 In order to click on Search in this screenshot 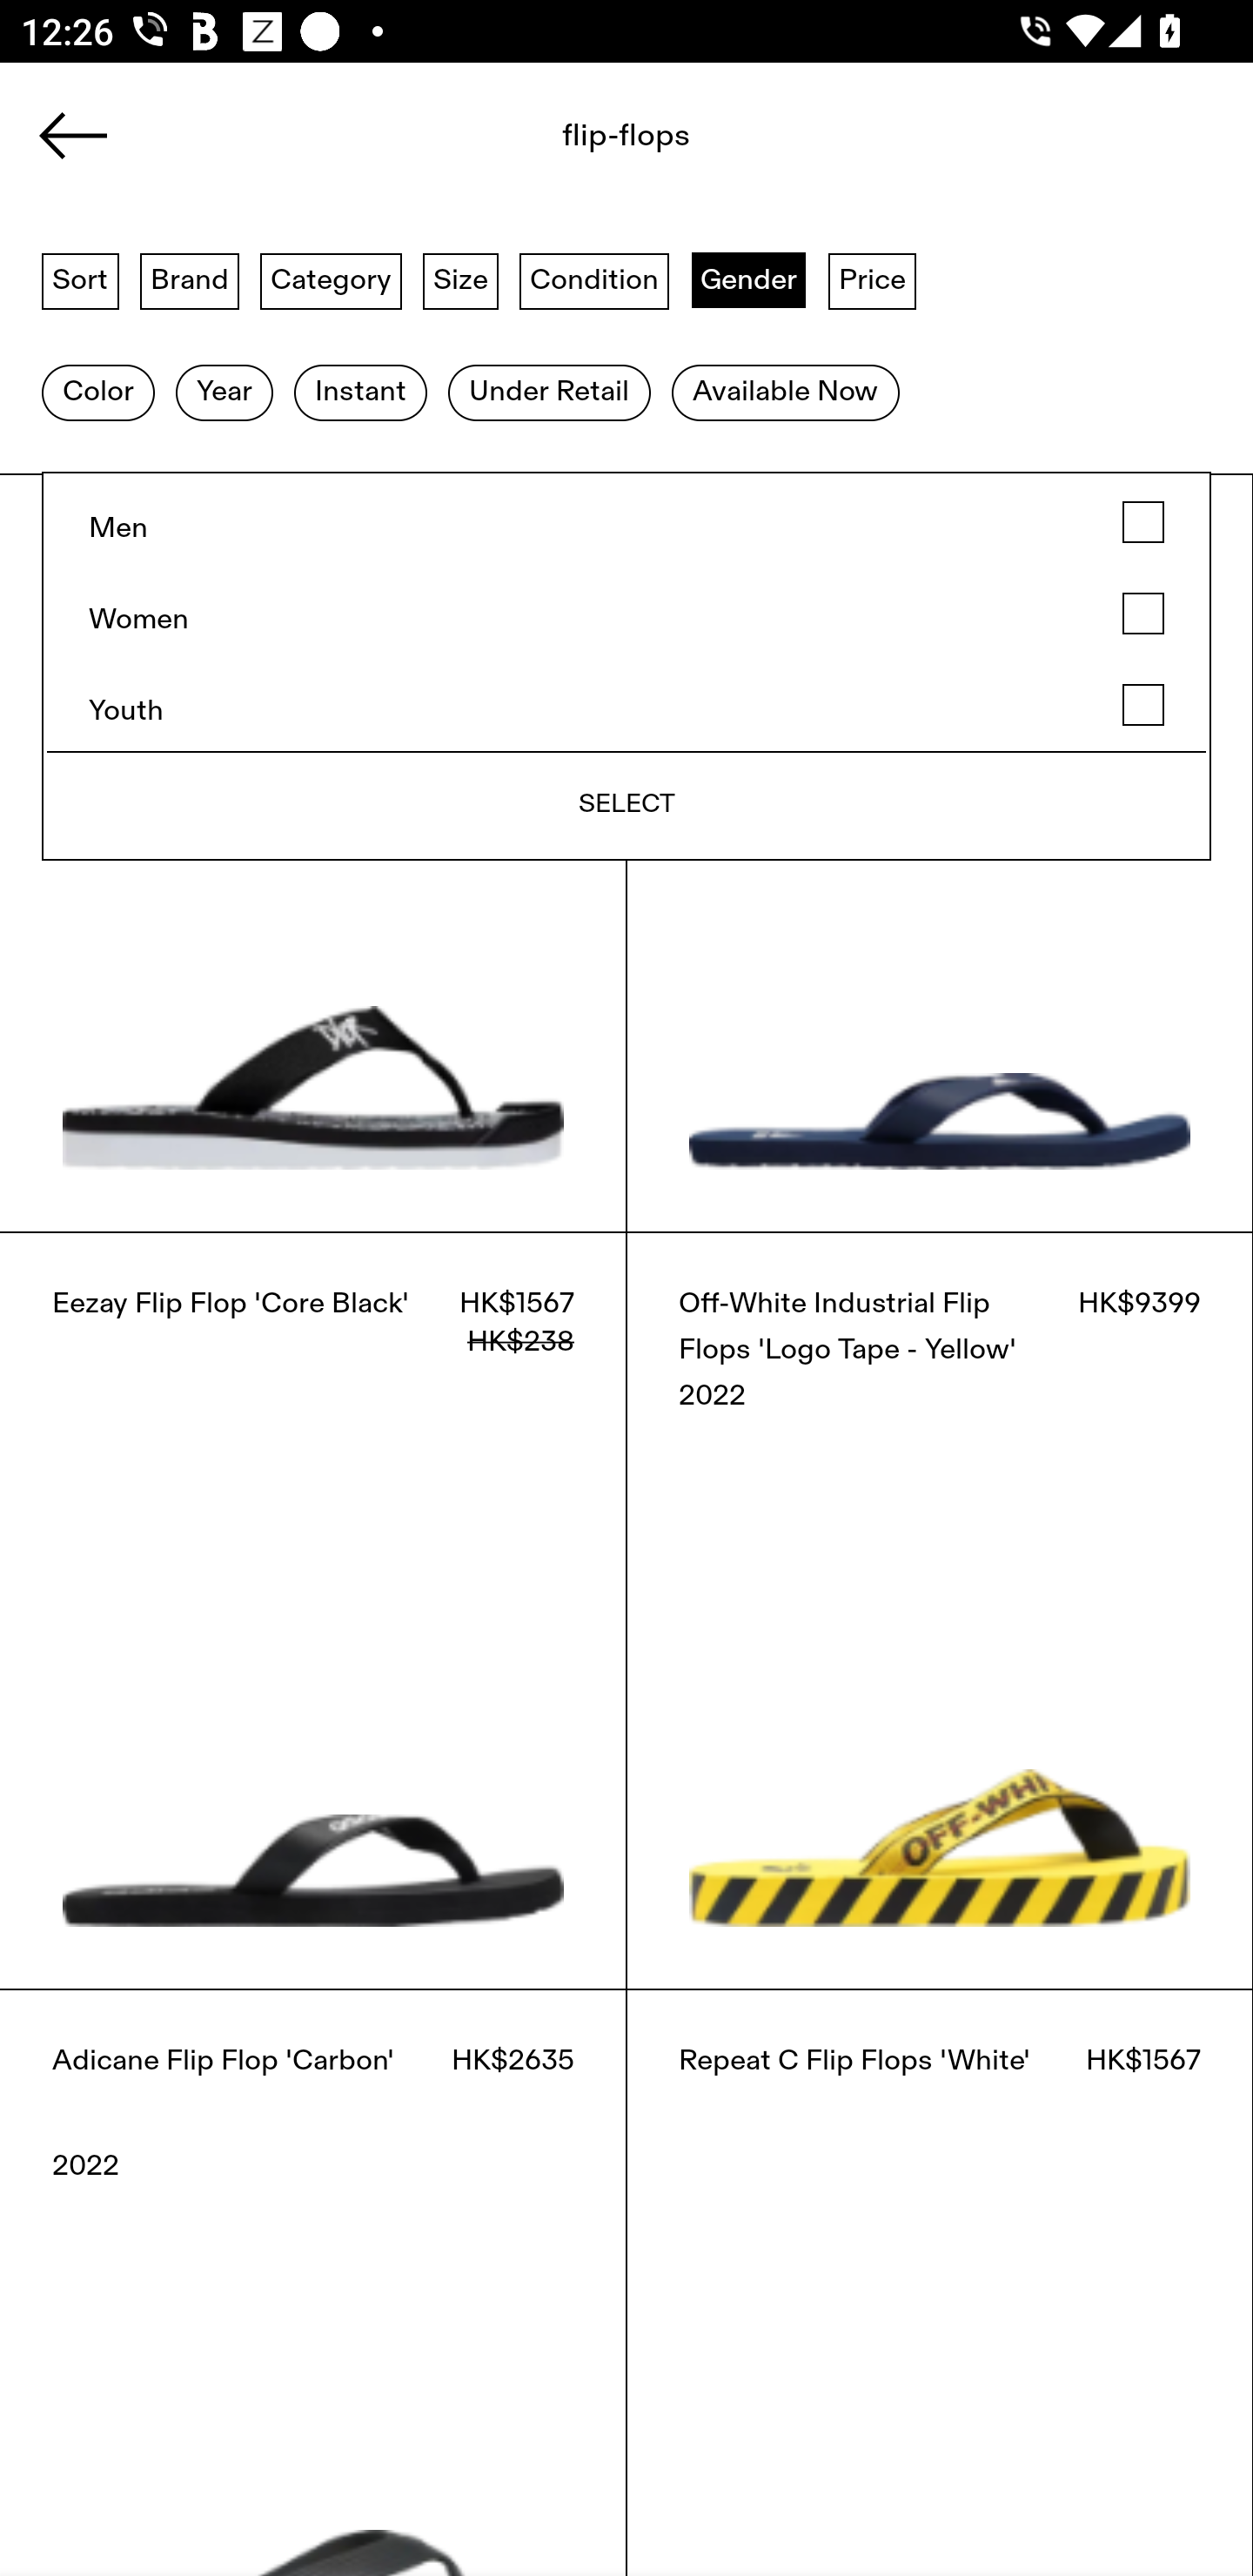, I will do `click(559, 145)`.